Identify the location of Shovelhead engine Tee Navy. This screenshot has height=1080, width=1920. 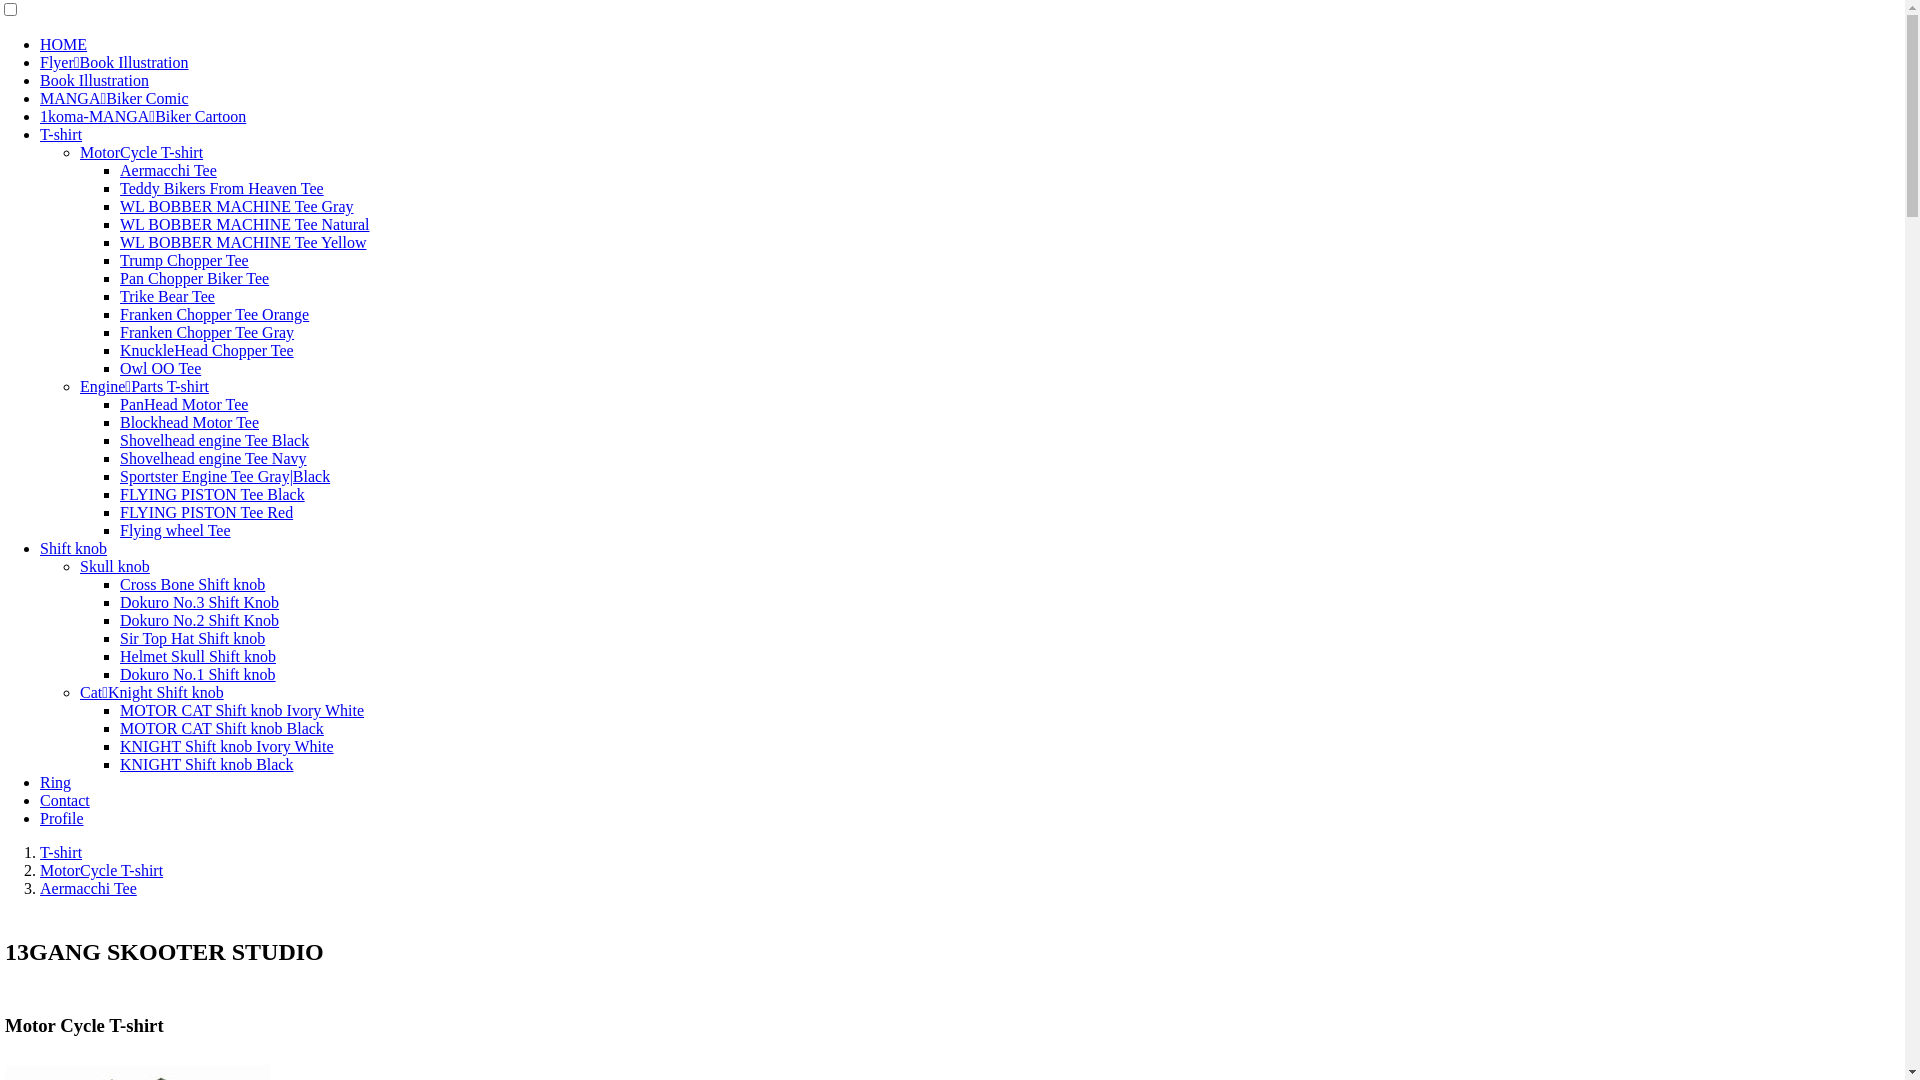
(214, 458).